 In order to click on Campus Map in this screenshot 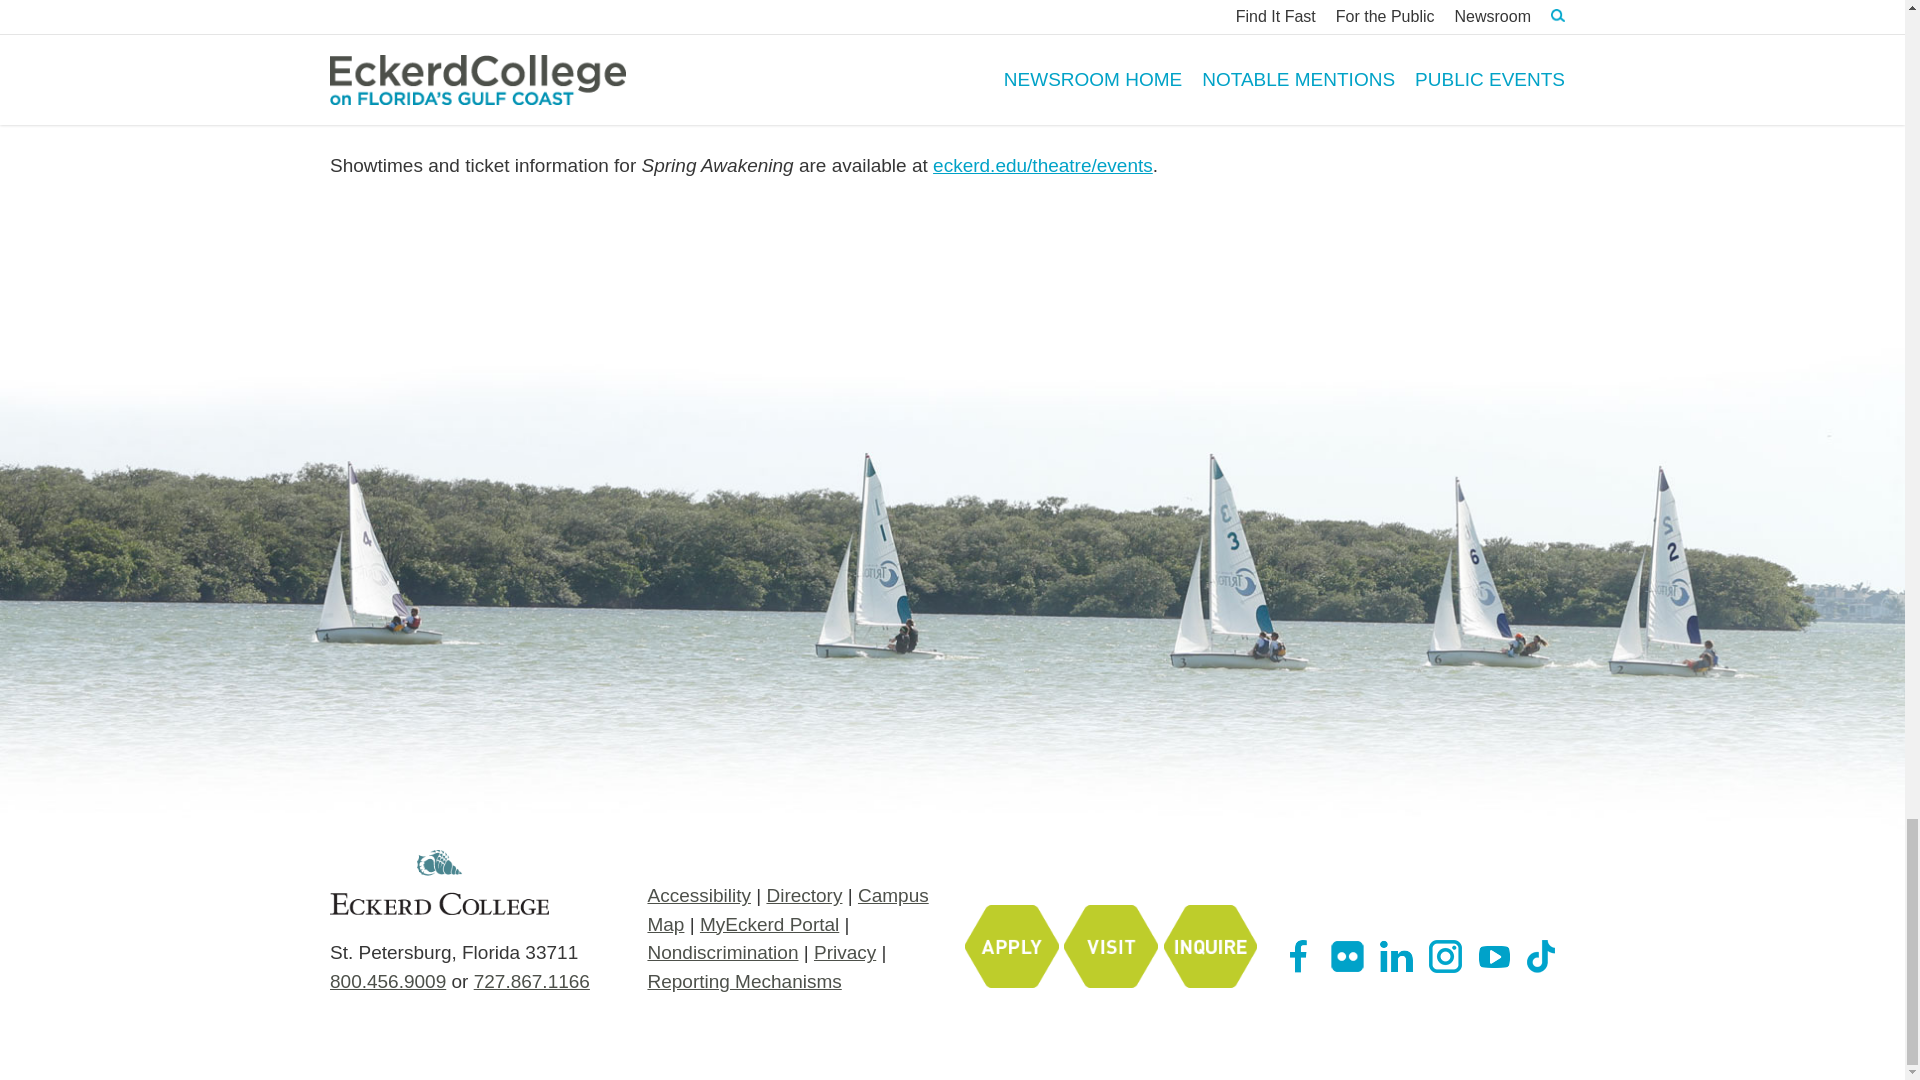, I will do `click(787, 910)`.